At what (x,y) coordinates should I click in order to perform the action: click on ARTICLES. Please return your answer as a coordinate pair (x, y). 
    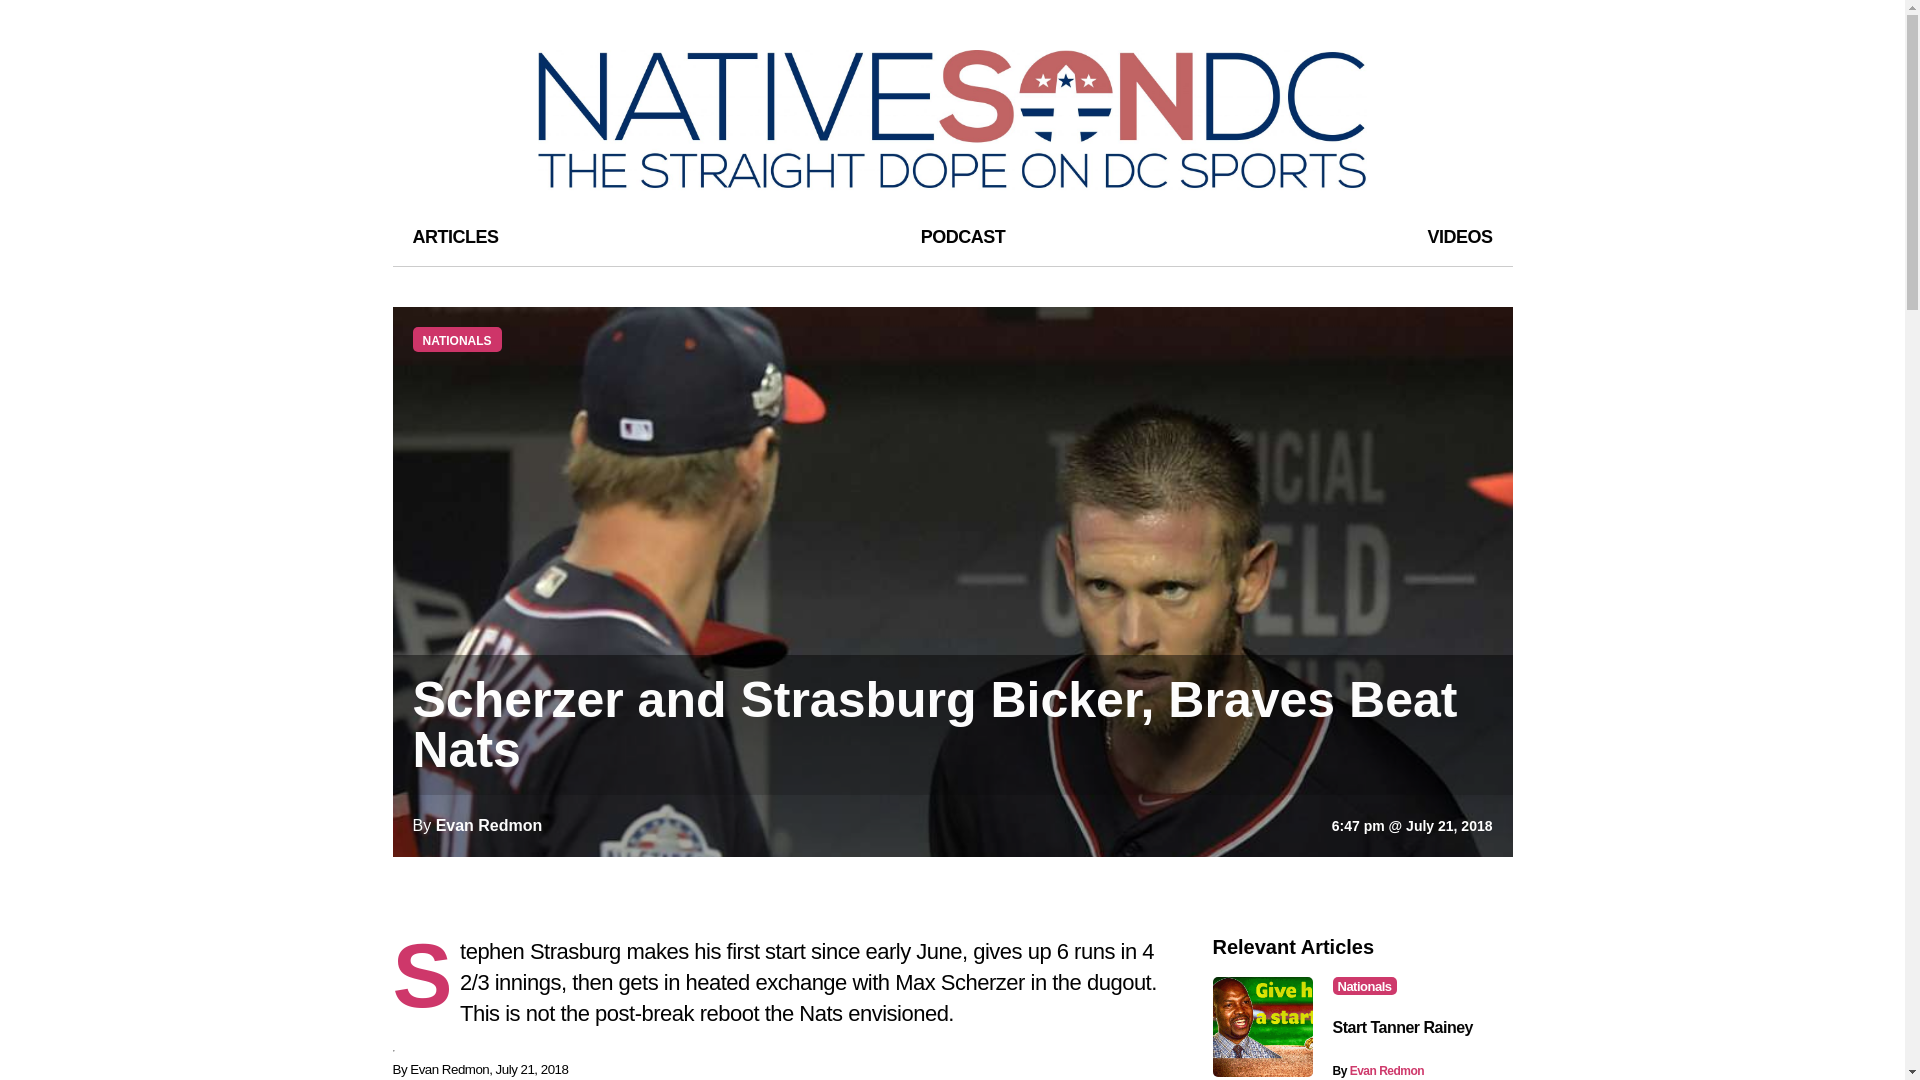
    Looking at the image, I should click on (454, 236).